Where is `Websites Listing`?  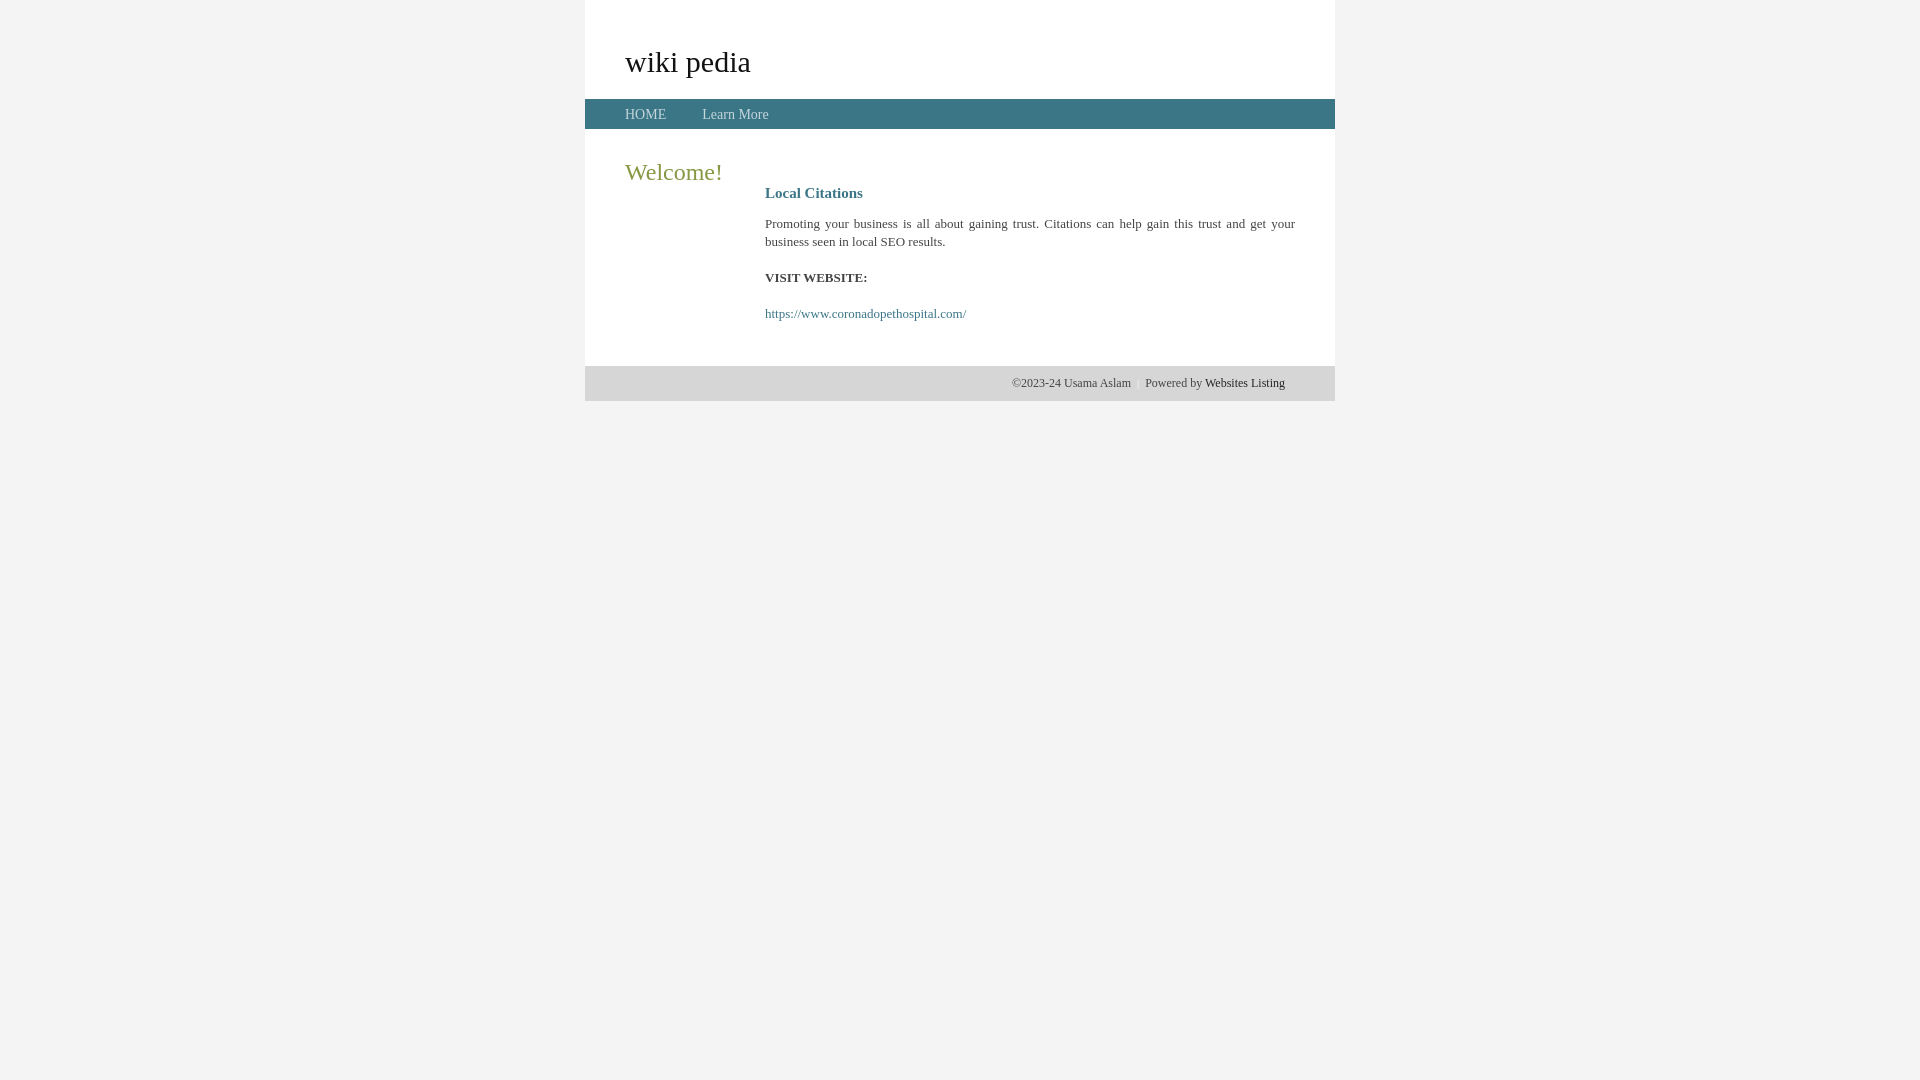 Websites Listing is located at coordinates (1245, 383).